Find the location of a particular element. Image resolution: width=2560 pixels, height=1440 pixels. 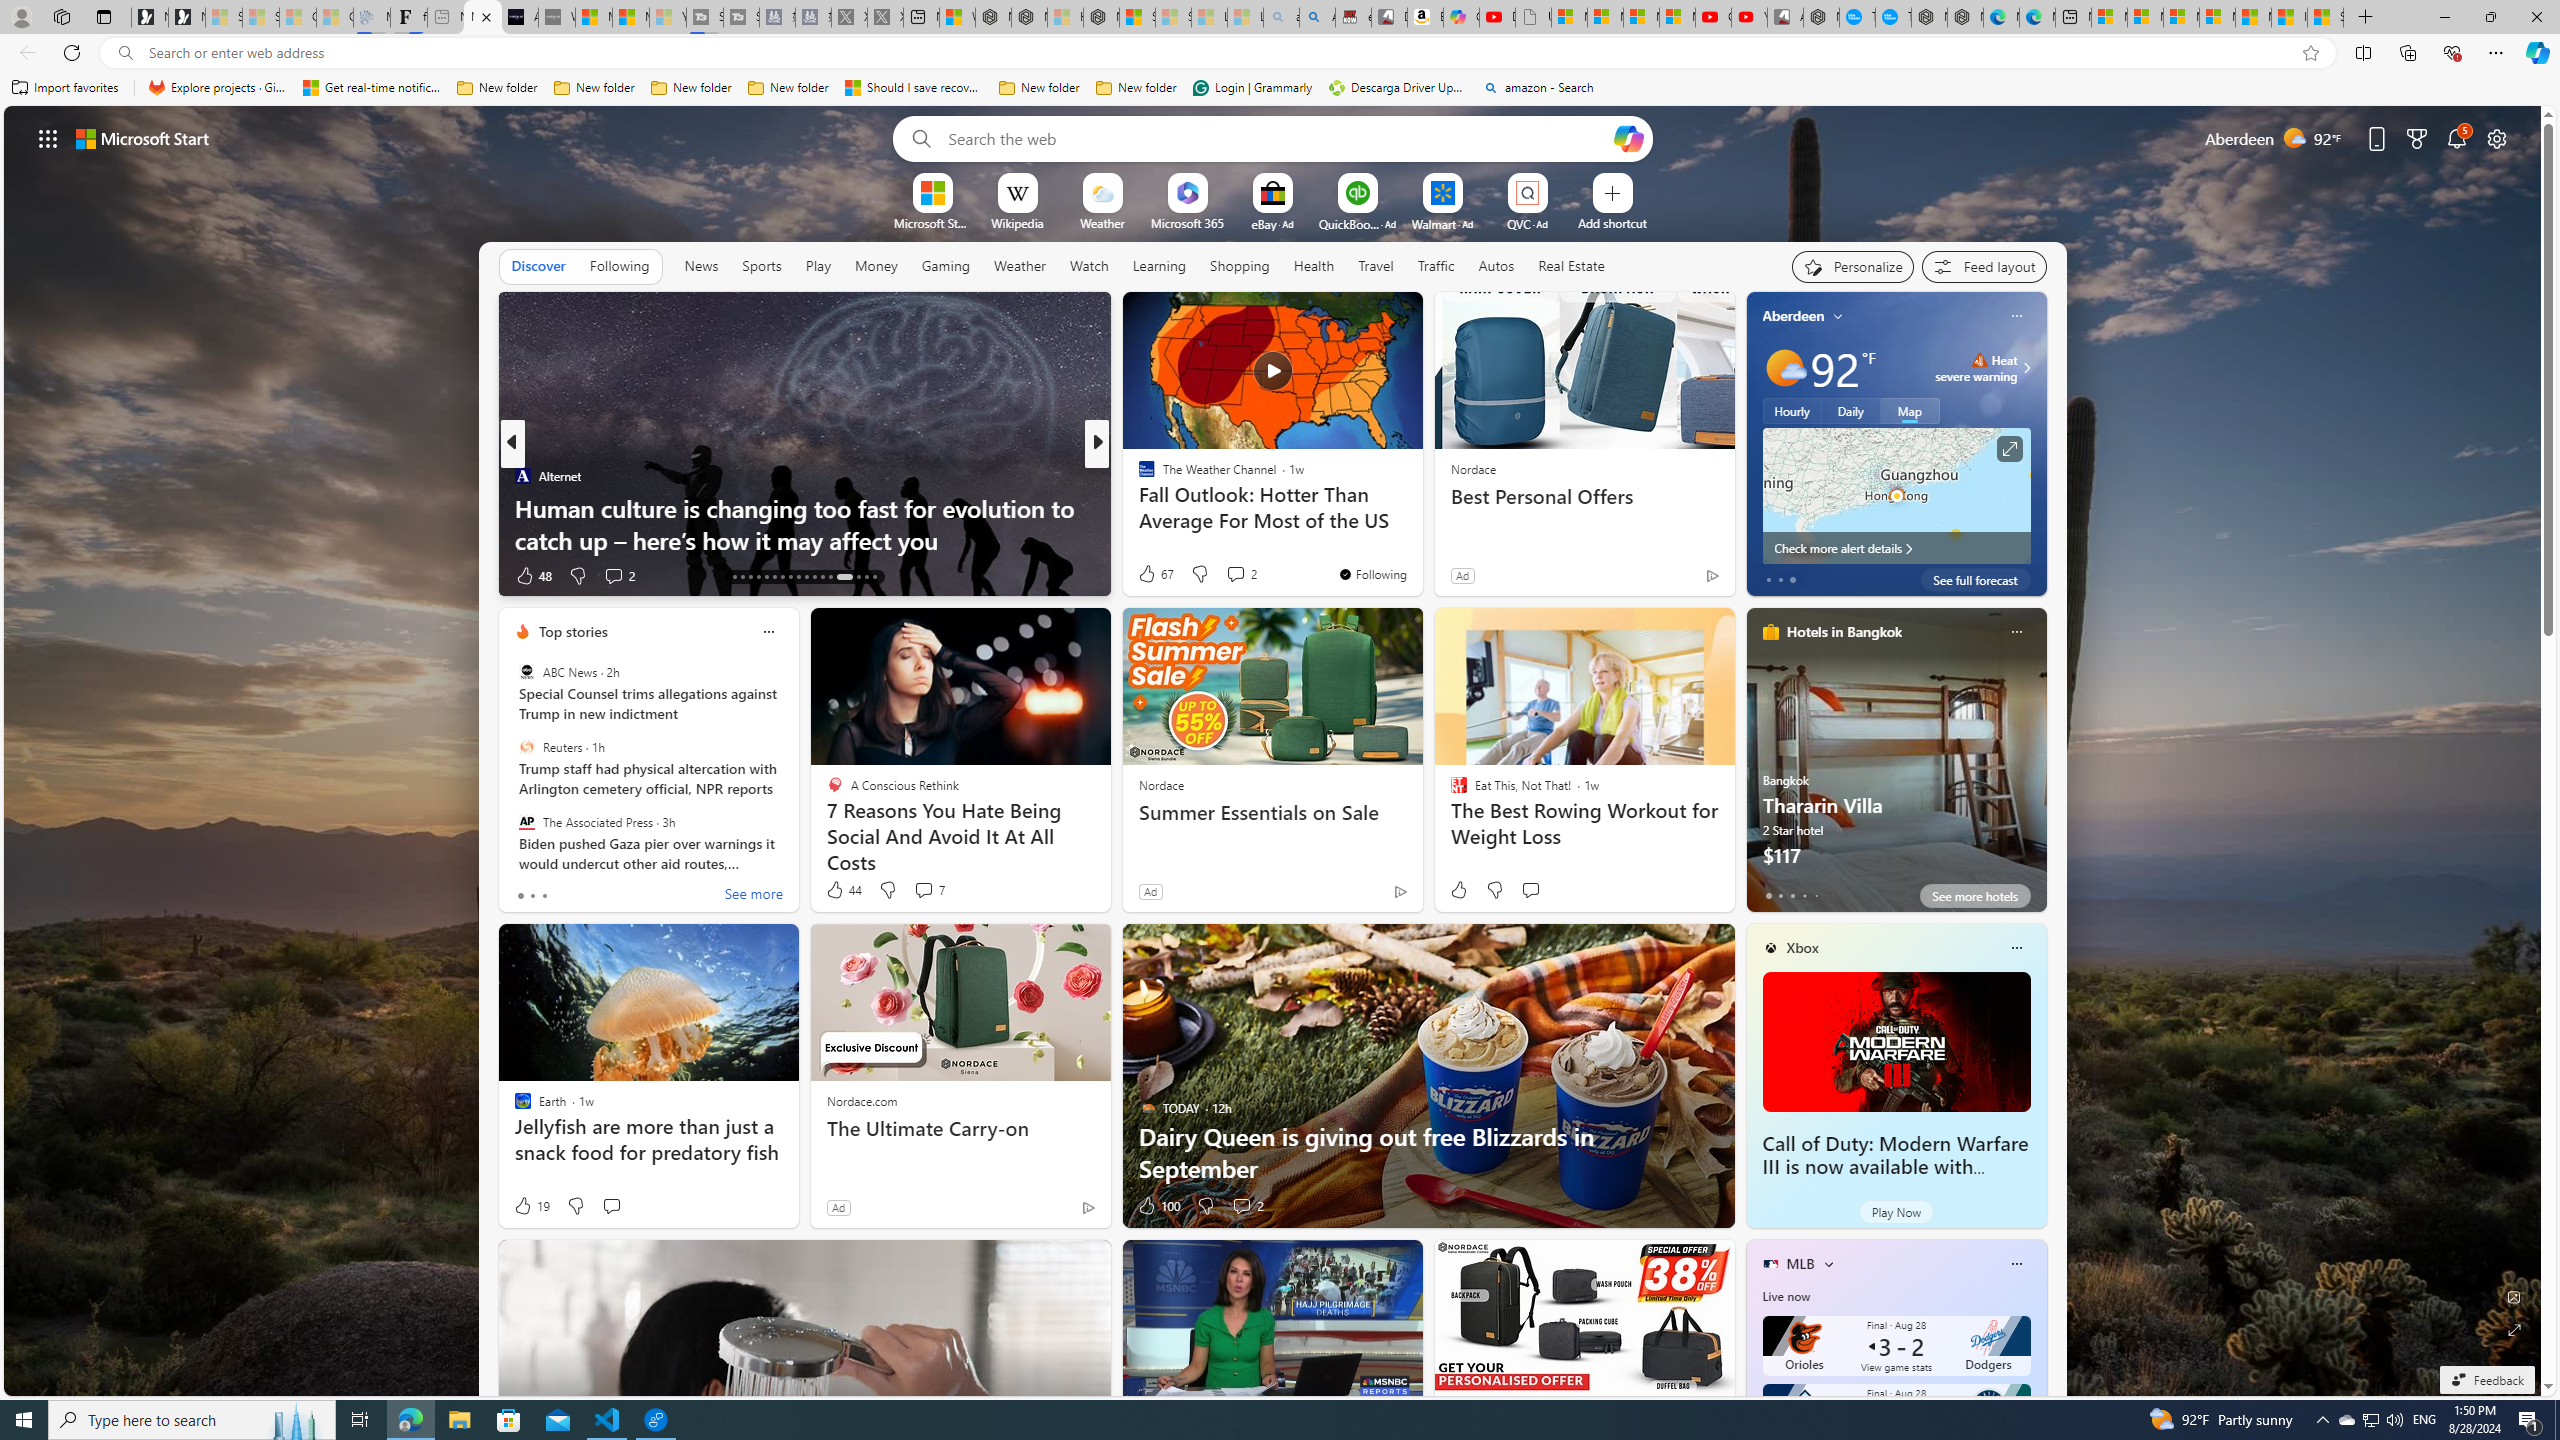

Page settings is located at coordinates (2497, 138).